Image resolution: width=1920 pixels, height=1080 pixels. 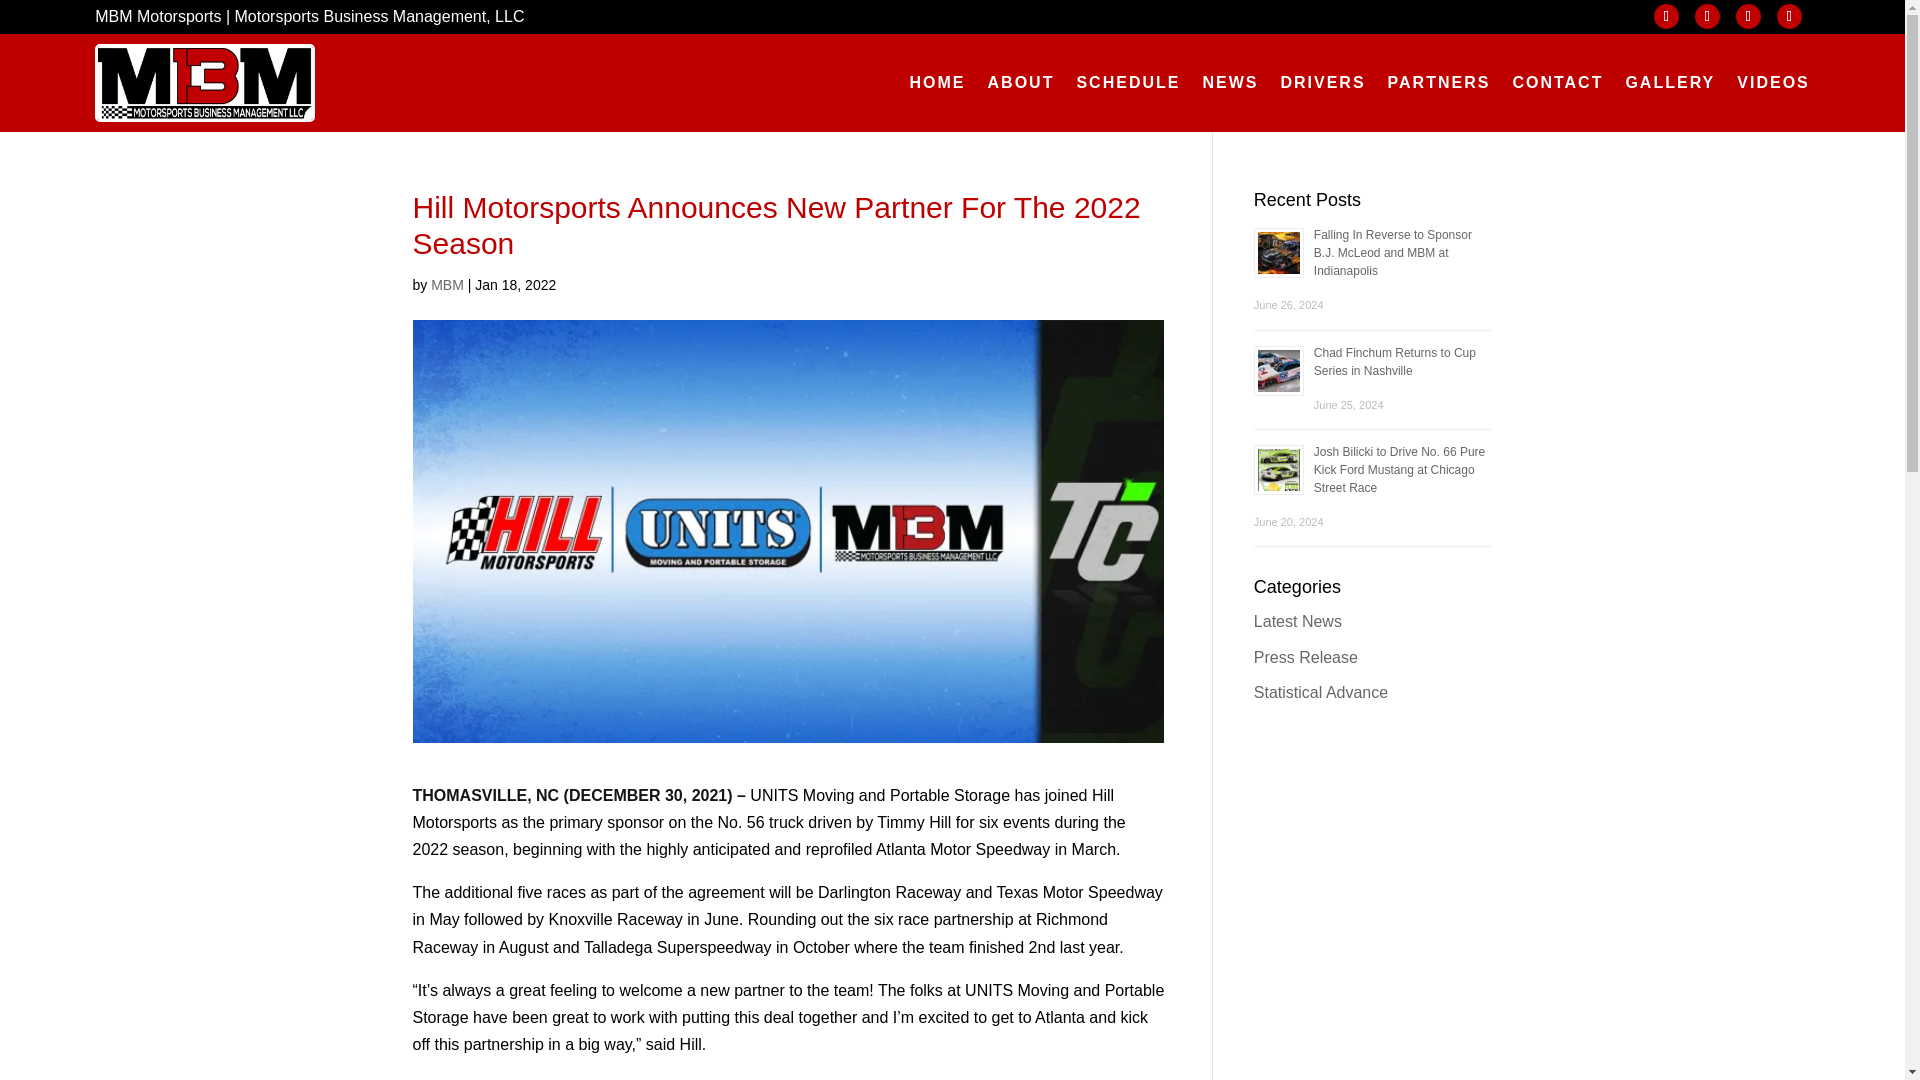 I want to click on Posts by MBM, so click(x=447, y=284).